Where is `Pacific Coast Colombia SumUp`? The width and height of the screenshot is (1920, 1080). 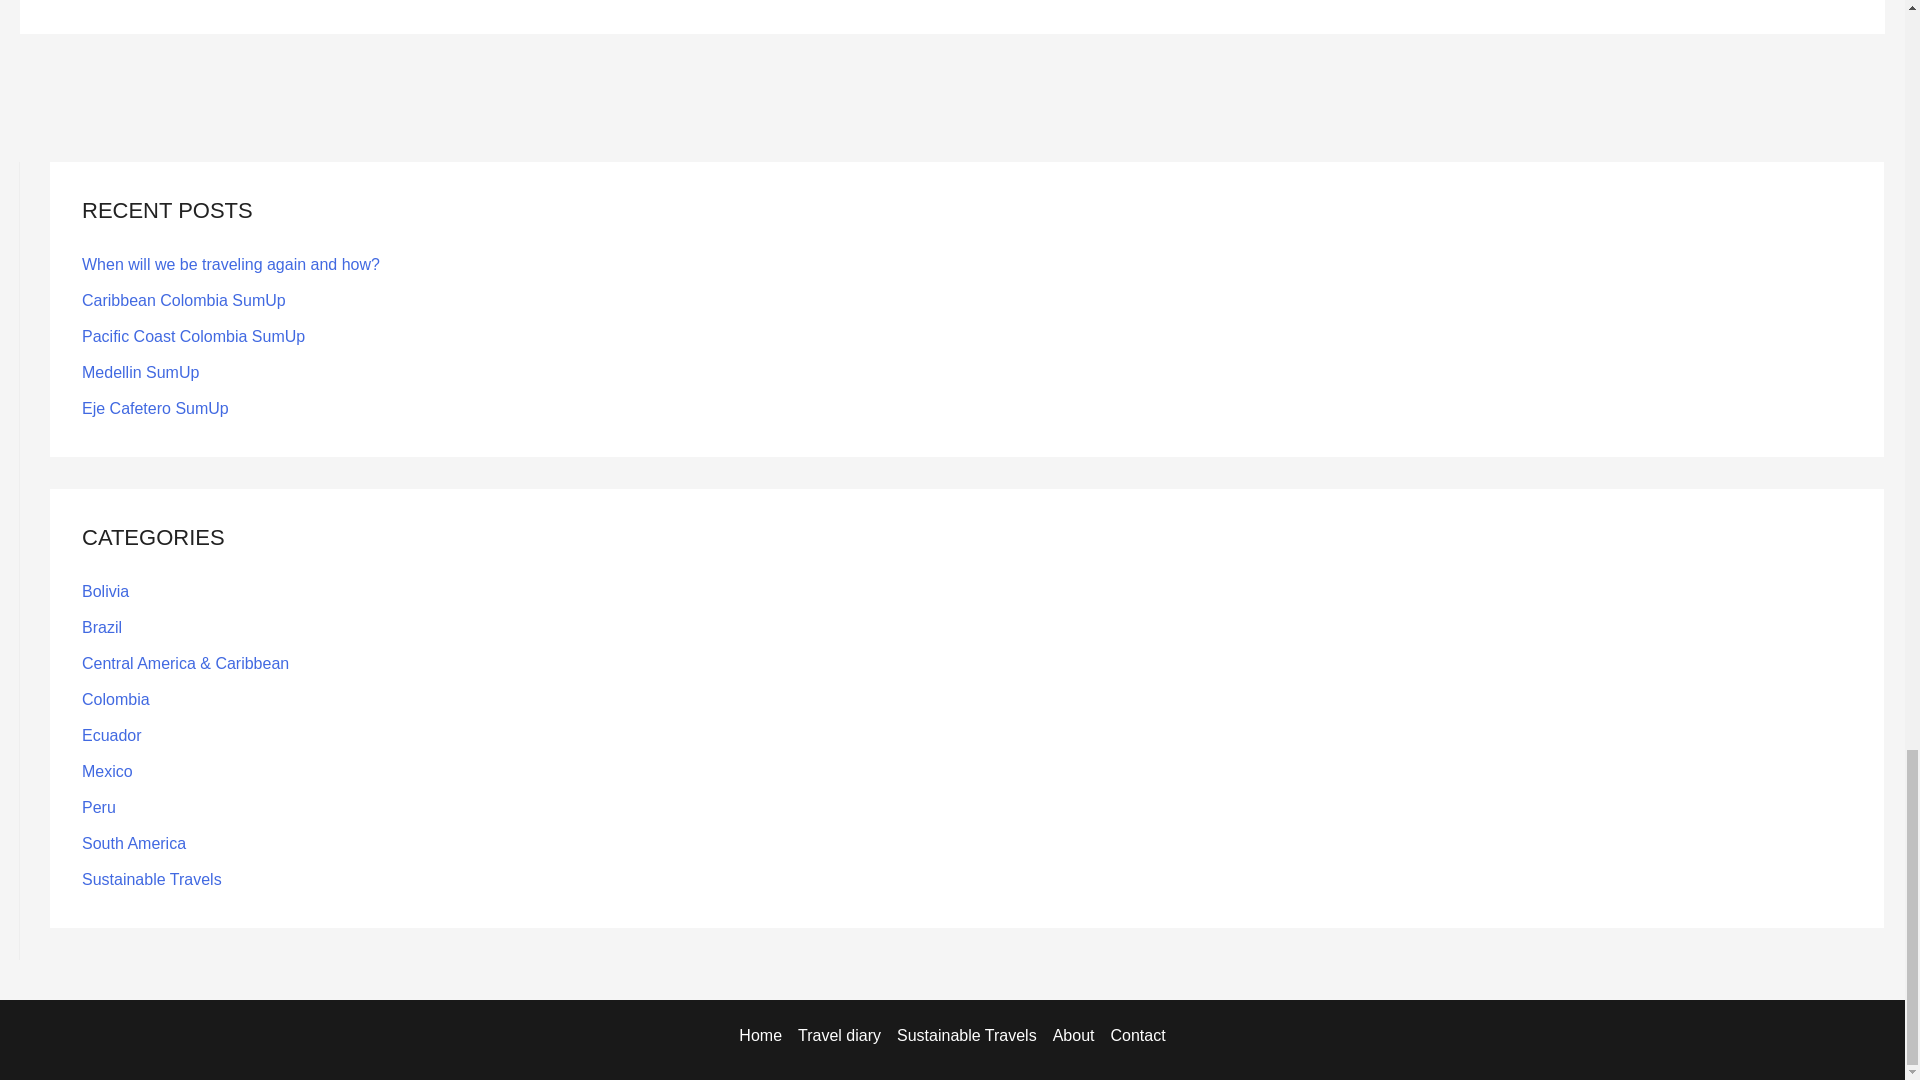
Pacific Coast Colombia SumUp is located at coordinates (194, 336).